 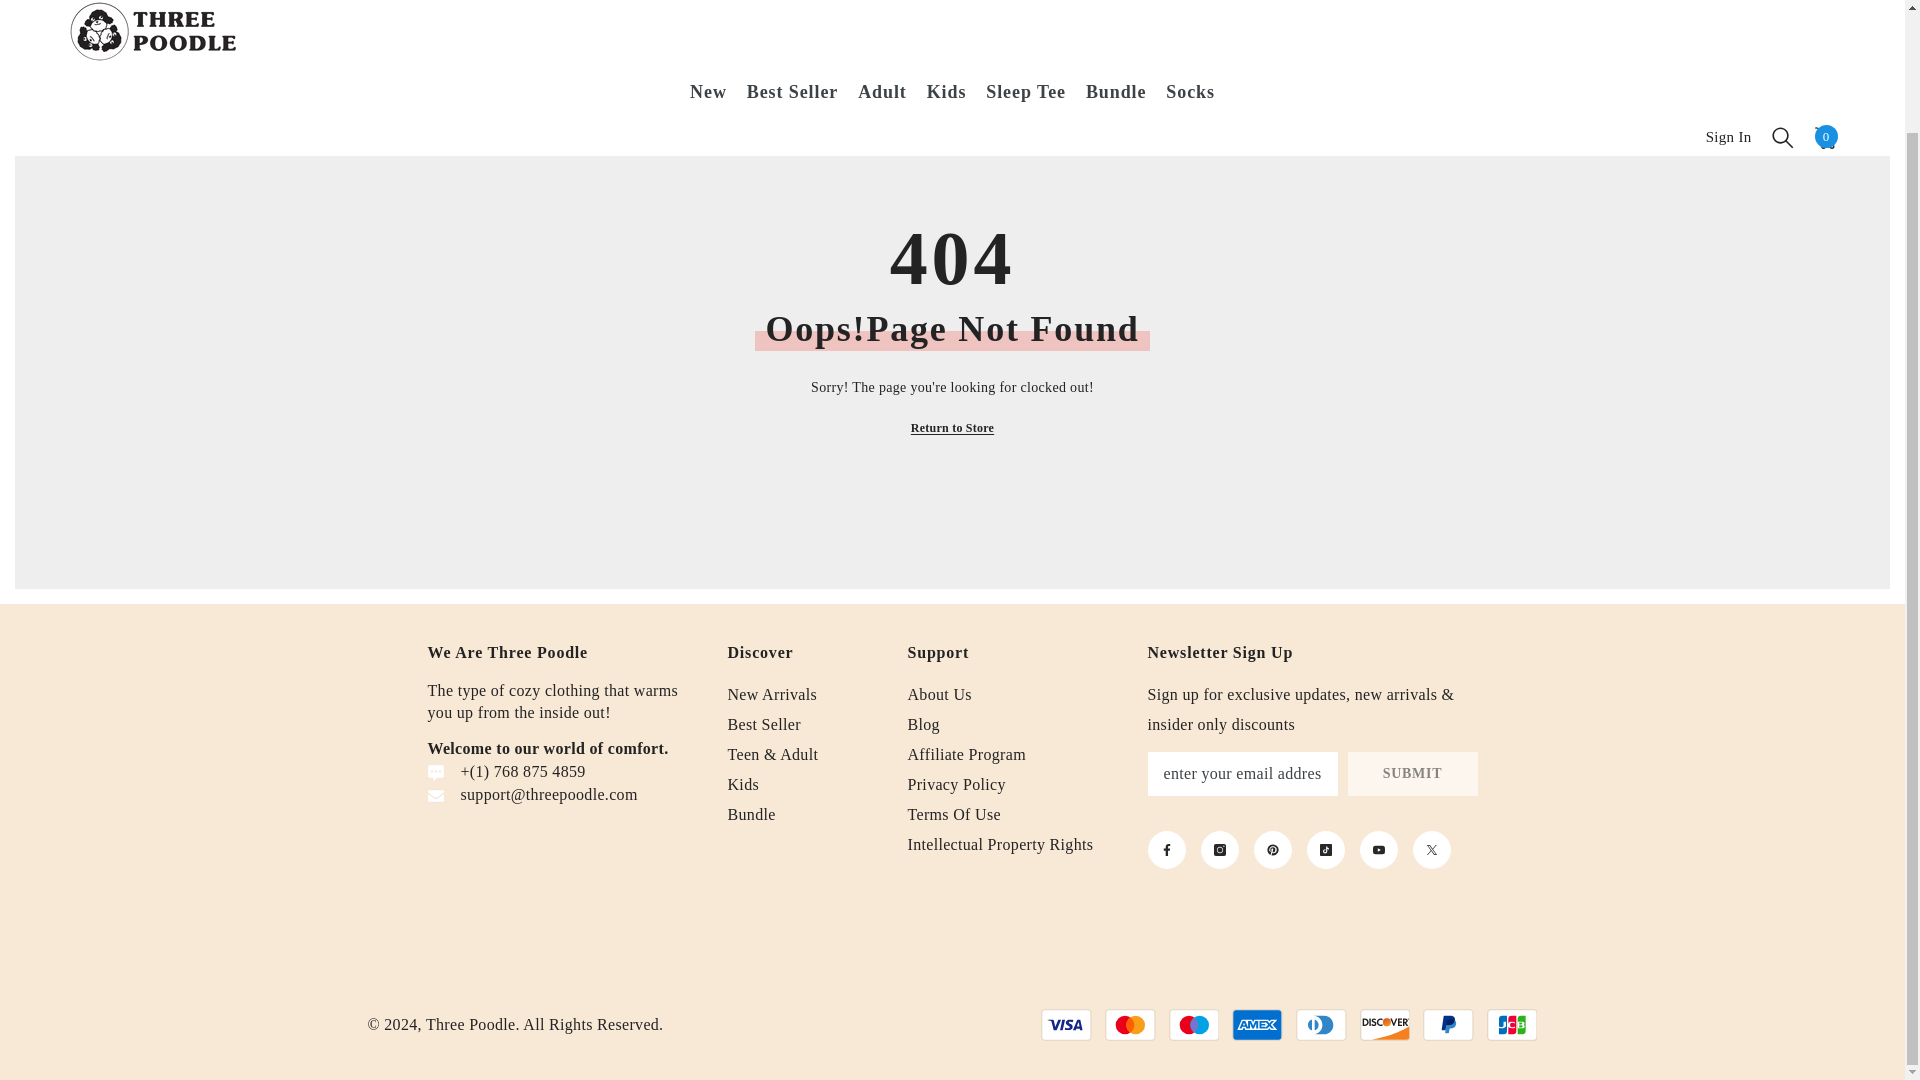 I want to click on Discover, so click(x=1385, y=1024).